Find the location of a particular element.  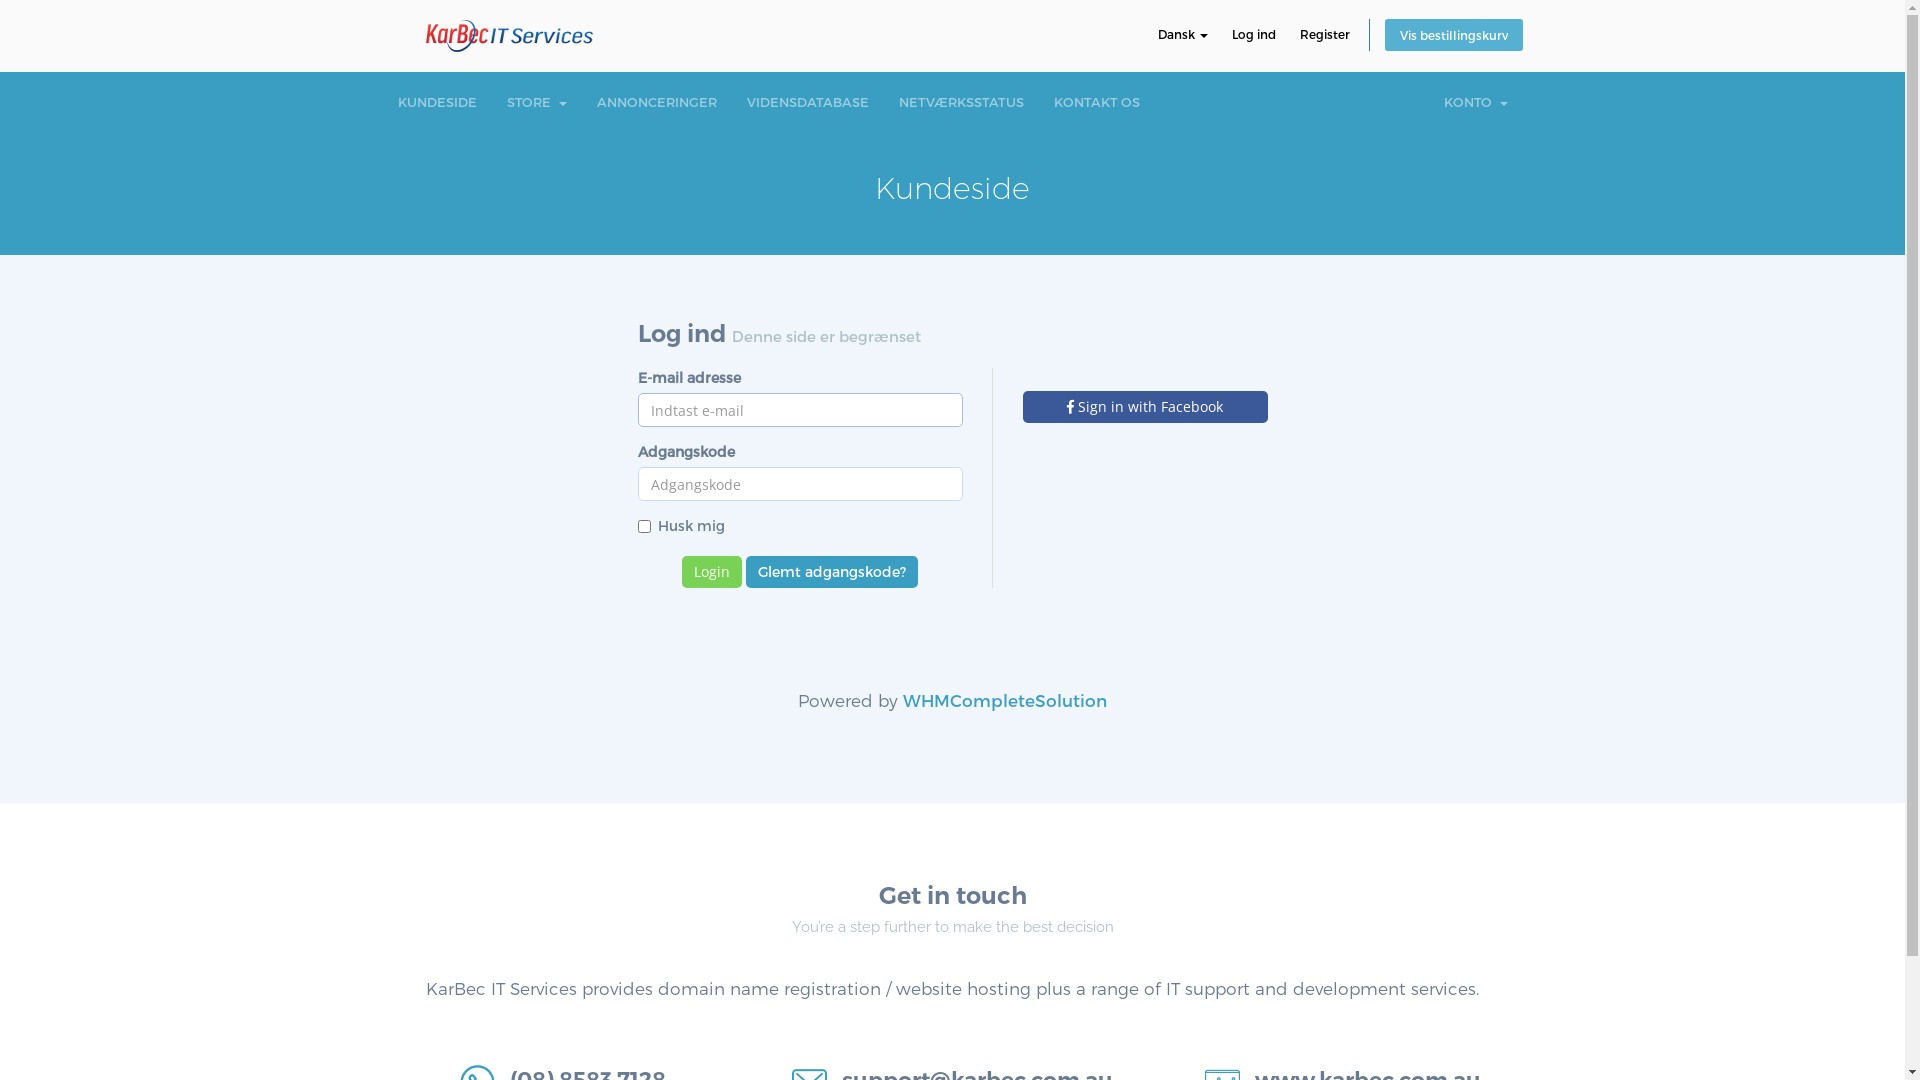

Glemt adgangskode? is located at coordinates (832, 572).